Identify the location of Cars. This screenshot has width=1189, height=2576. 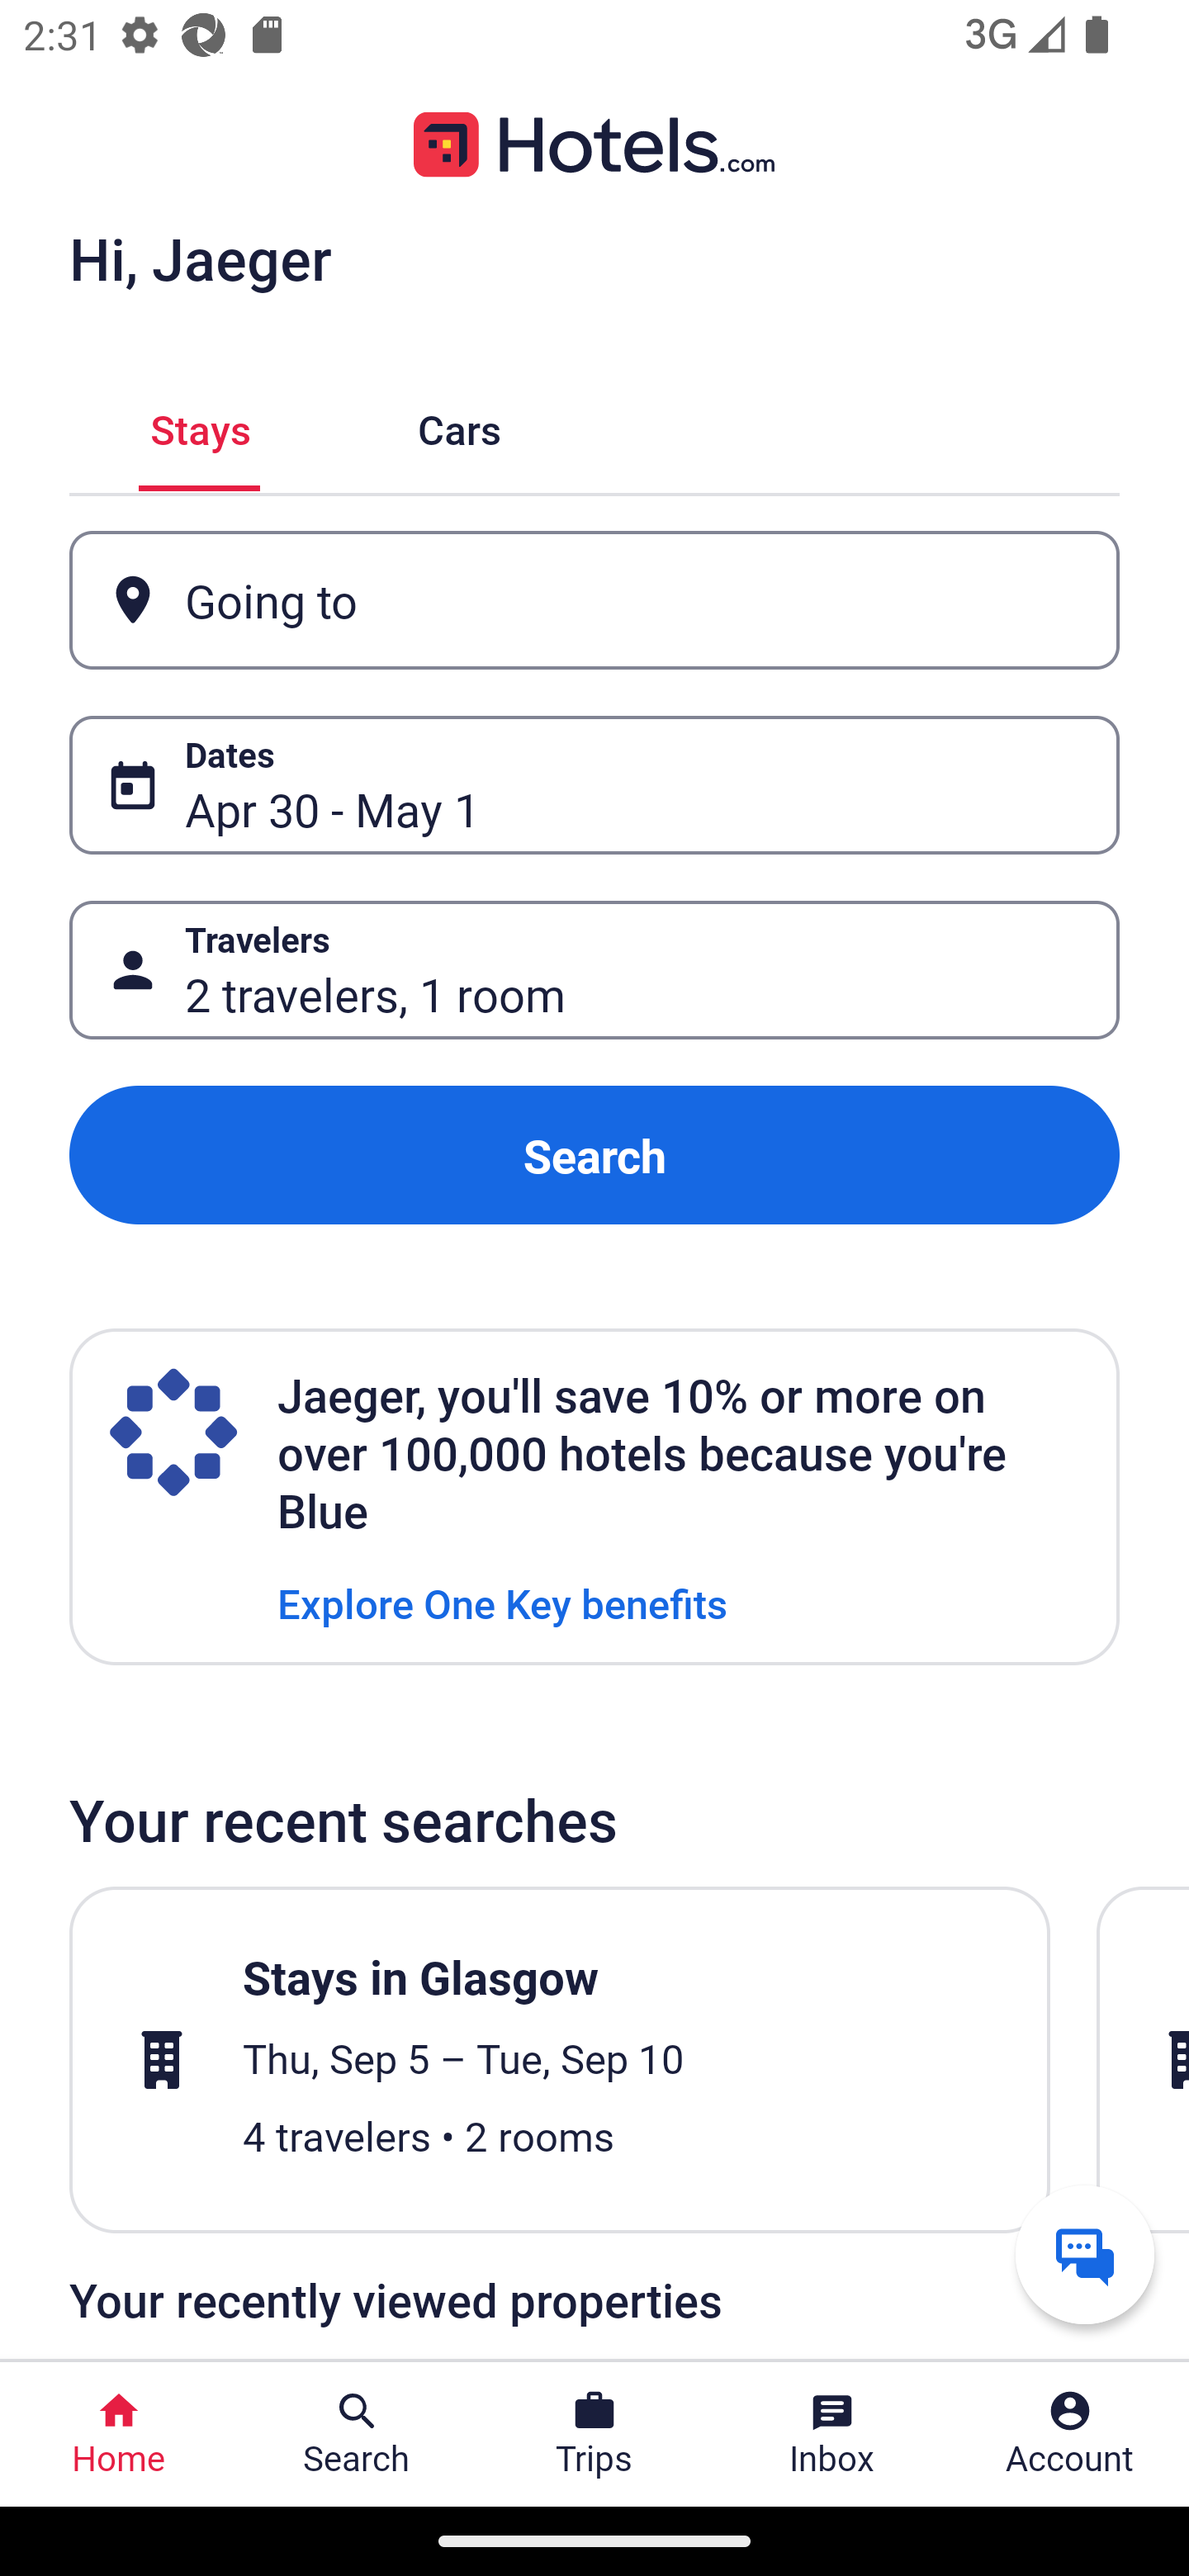
(459, 426).